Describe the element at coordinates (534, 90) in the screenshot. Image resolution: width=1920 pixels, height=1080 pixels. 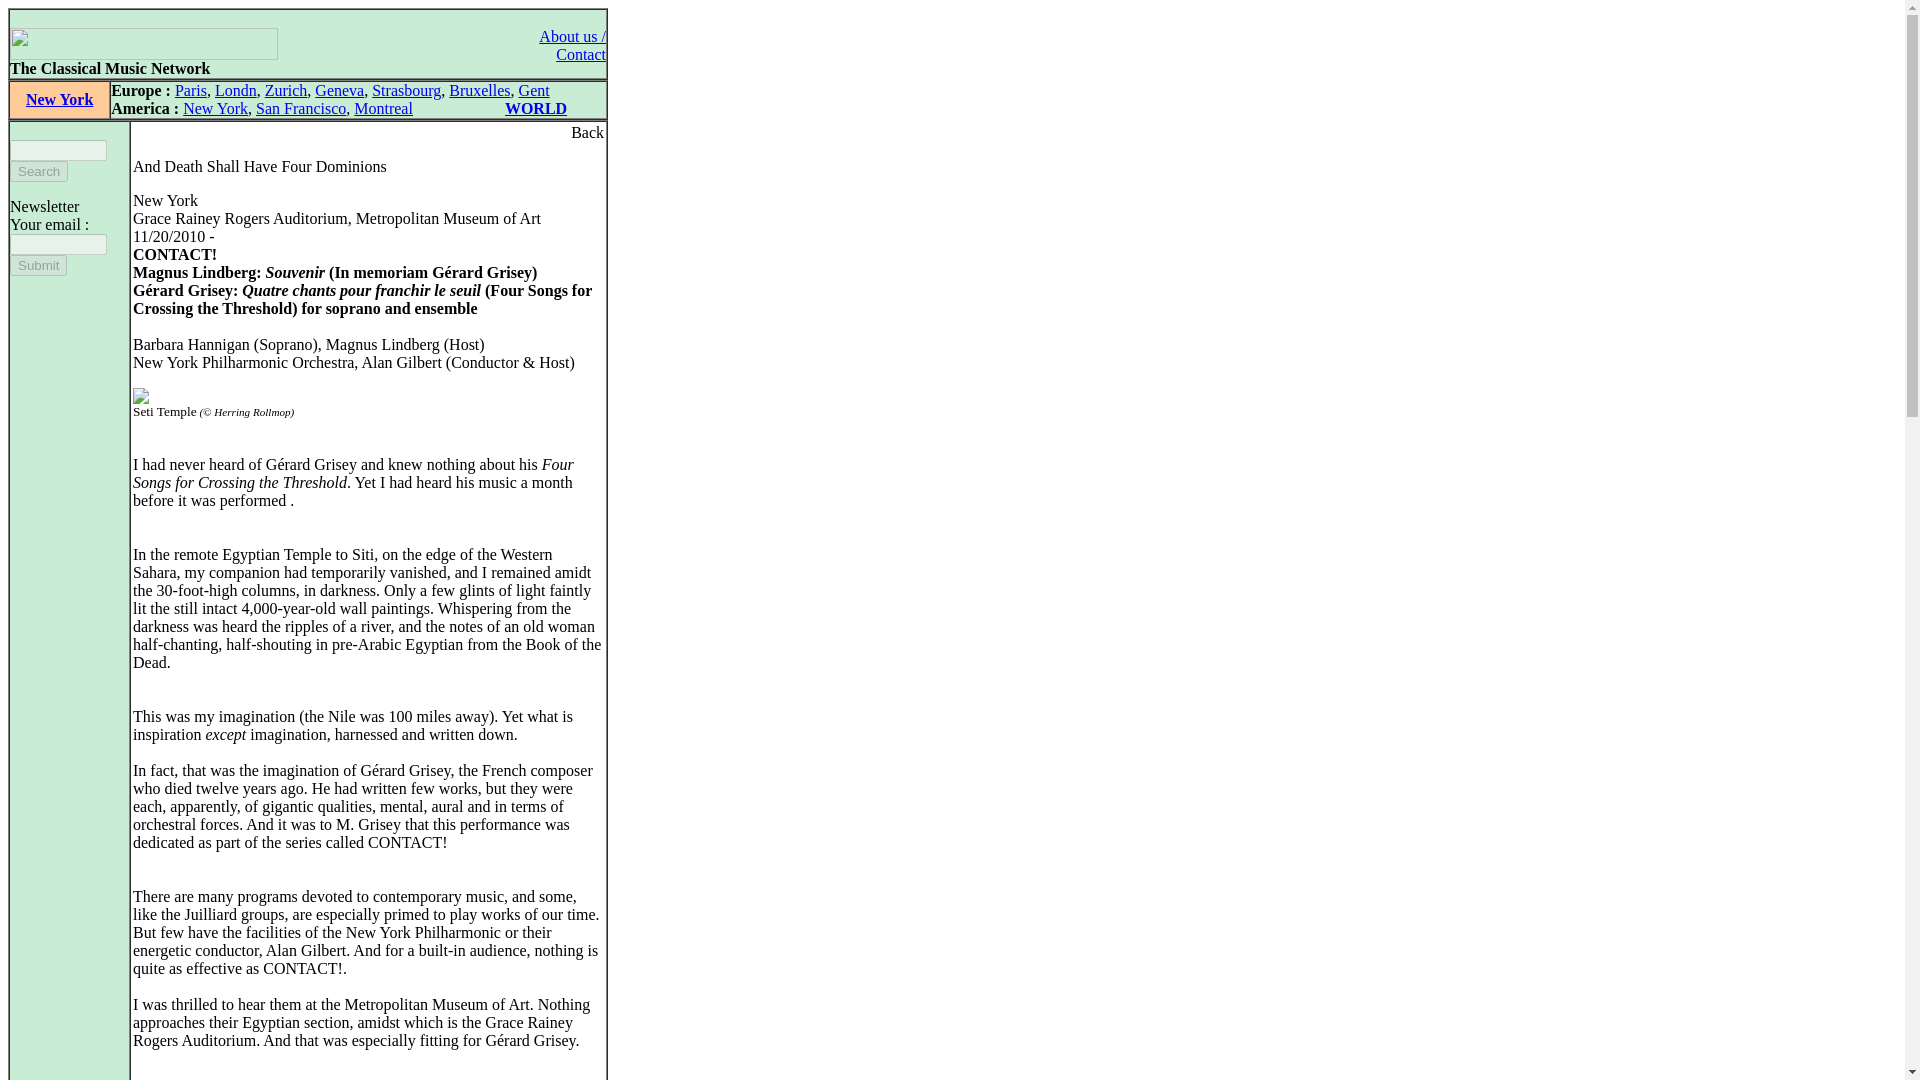
I see `Gent` at that location.